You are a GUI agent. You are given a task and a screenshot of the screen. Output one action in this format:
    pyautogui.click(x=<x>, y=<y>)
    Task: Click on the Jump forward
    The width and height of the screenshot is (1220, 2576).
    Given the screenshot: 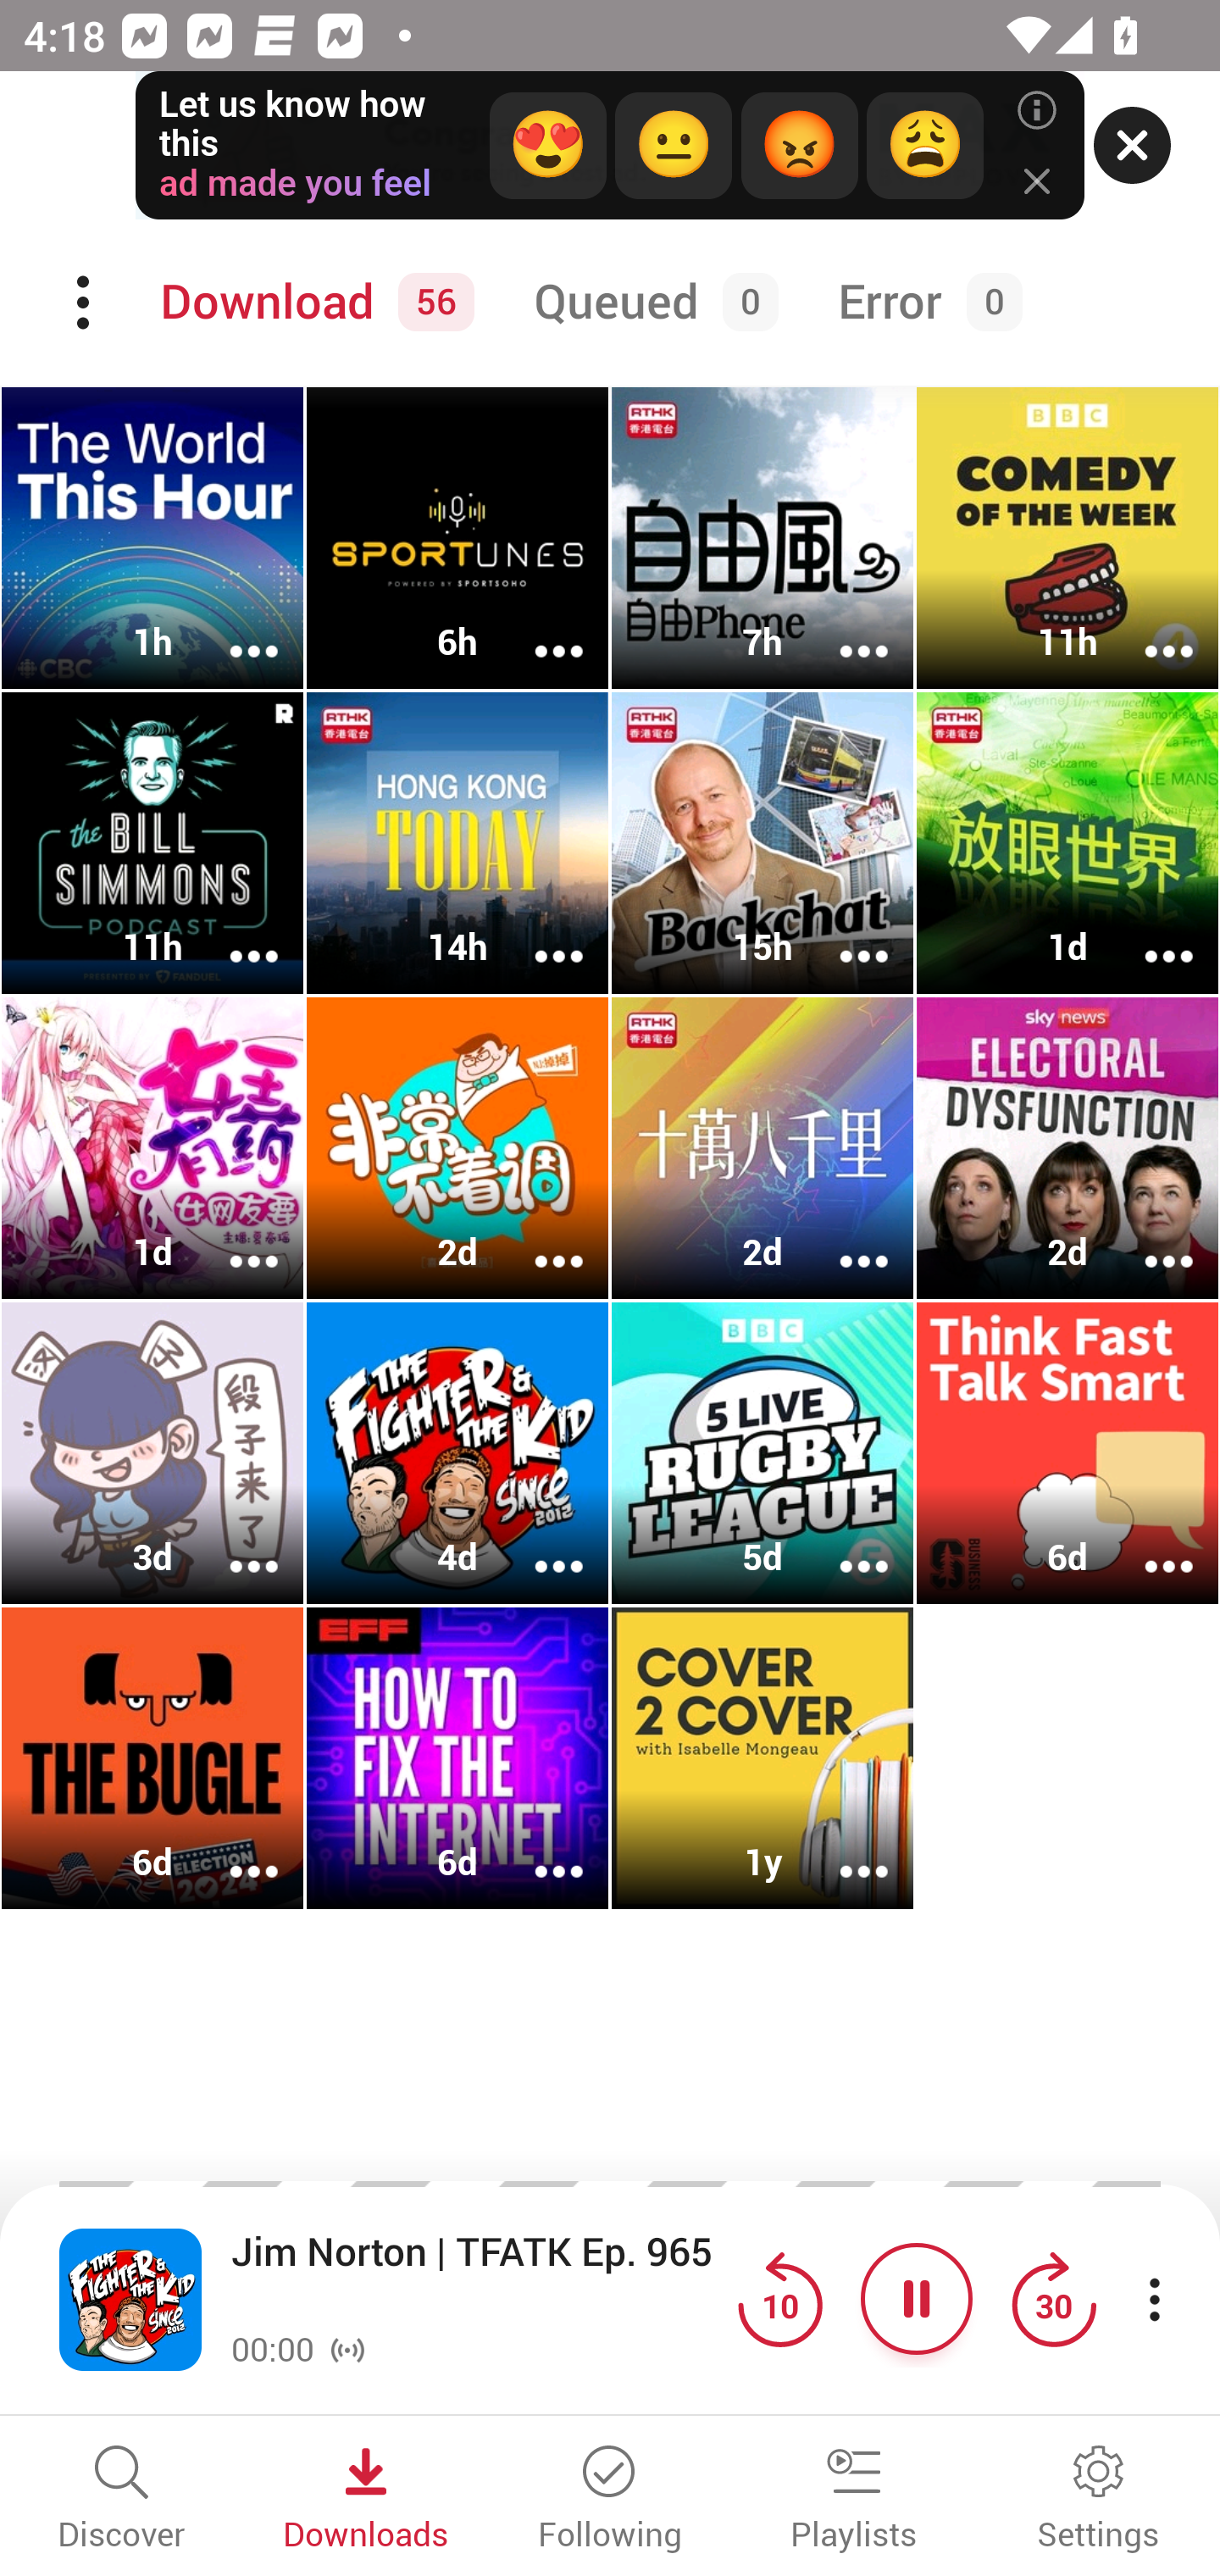 What is the action you would take?
    pyautogui.click(x=1053, y=2298)
    